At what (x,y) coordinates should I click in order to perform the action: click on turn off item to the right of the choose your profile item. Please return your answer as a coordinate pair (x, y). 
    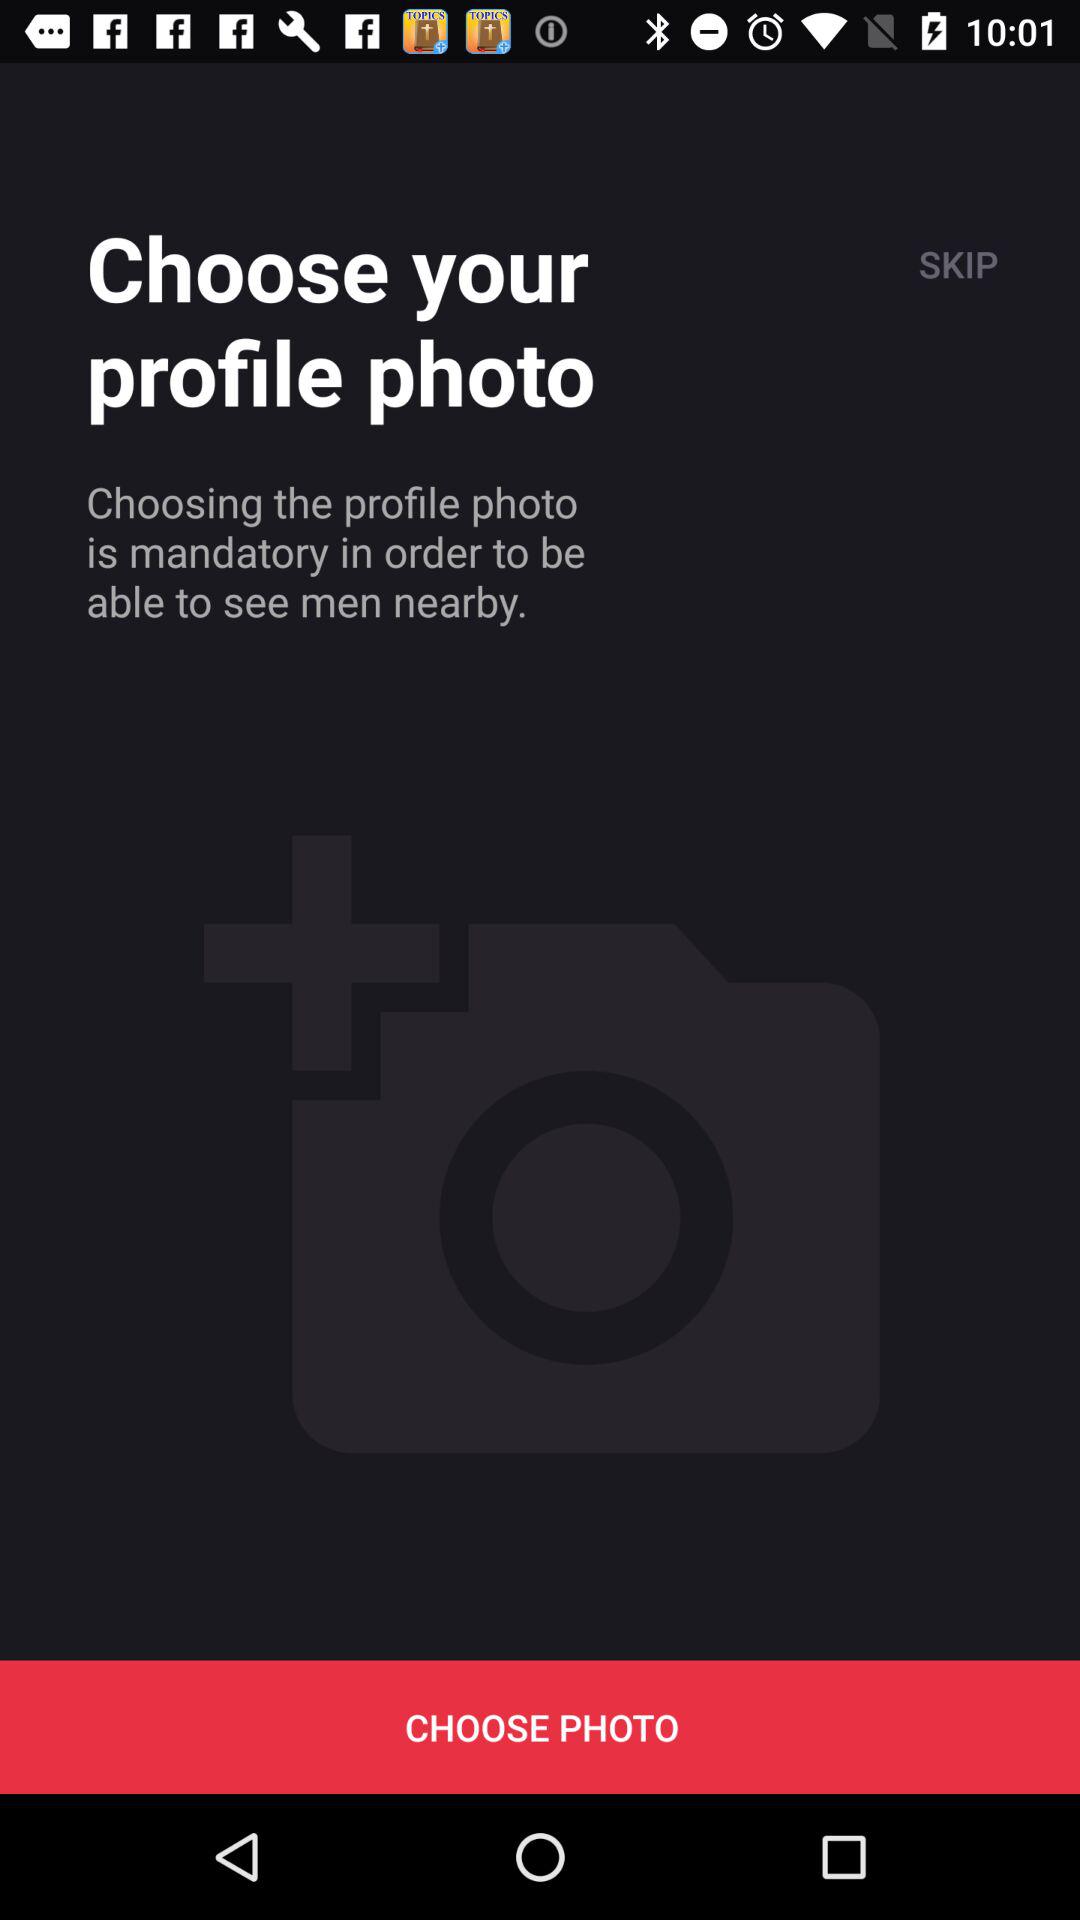
    Looking at the image, I should click on (956, 264).